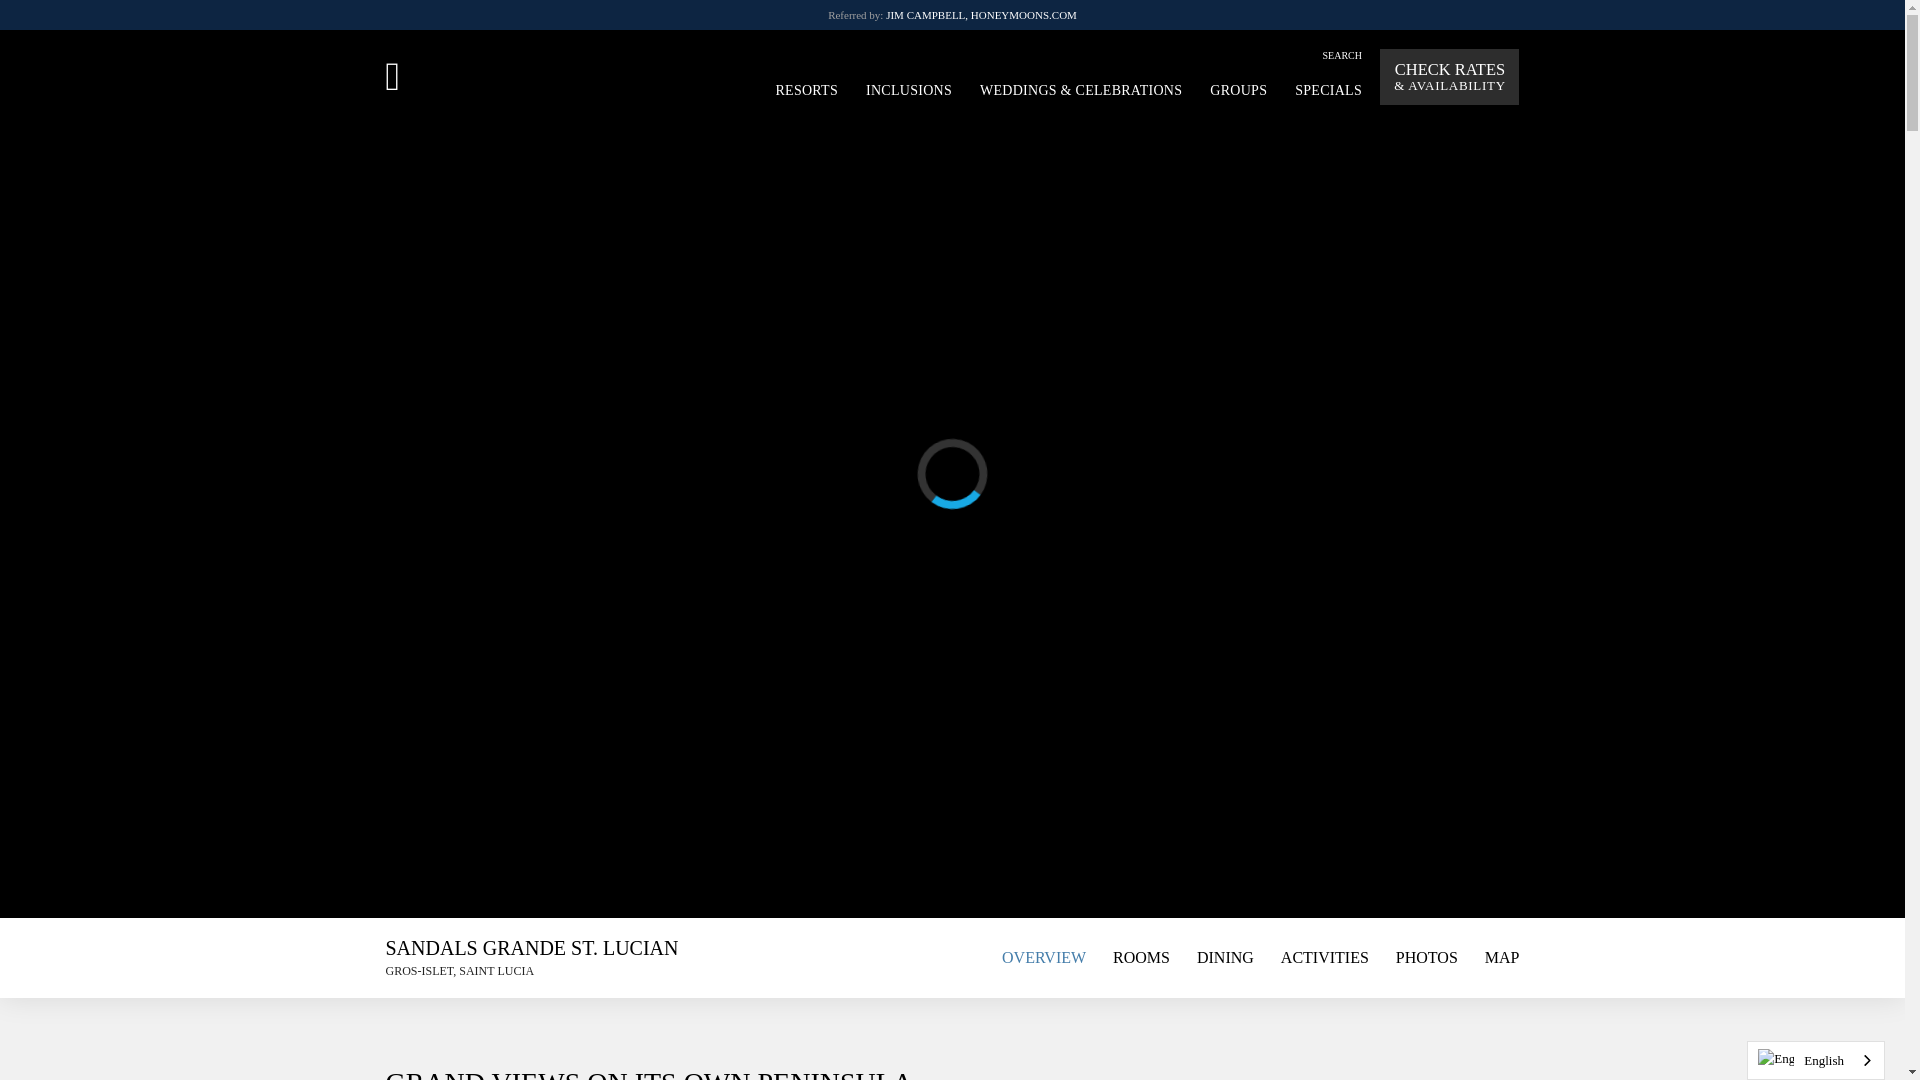 This screenshot has width=1920, height=1080. Describe the element at coordinates (908, 88) in the screenshot. I see `INCLUSIONS` at that location.